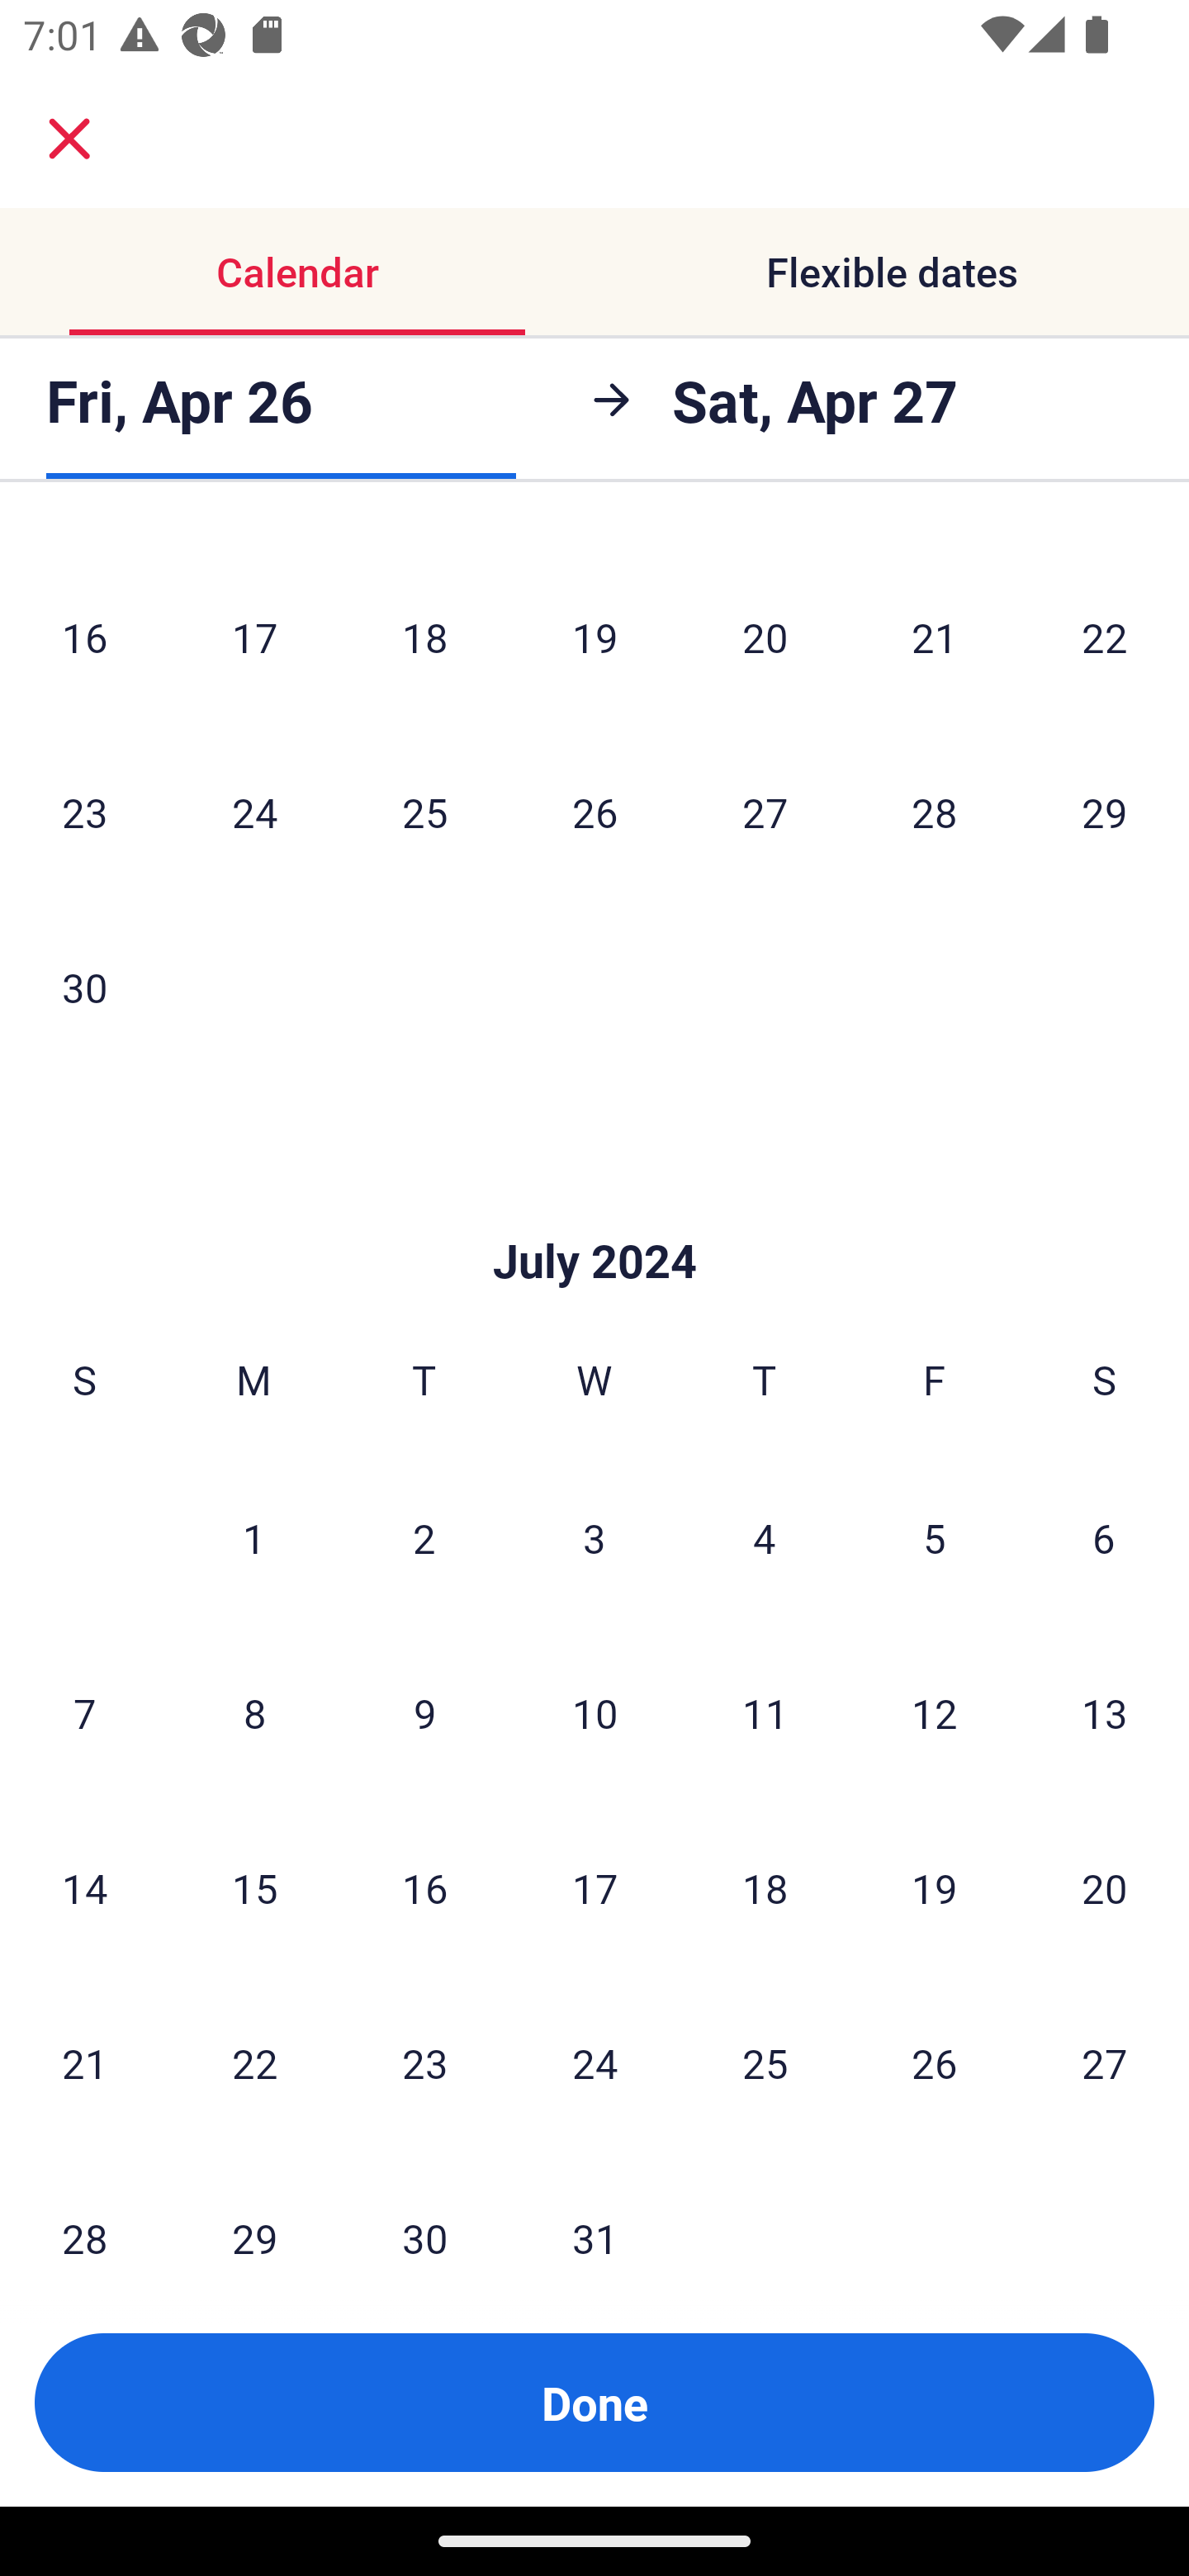  What do you see at coordinates (1105, 1712) in the screenshot?
I see `13 Saturday, July 13, 2024` at bounding box center [1105, 1712].